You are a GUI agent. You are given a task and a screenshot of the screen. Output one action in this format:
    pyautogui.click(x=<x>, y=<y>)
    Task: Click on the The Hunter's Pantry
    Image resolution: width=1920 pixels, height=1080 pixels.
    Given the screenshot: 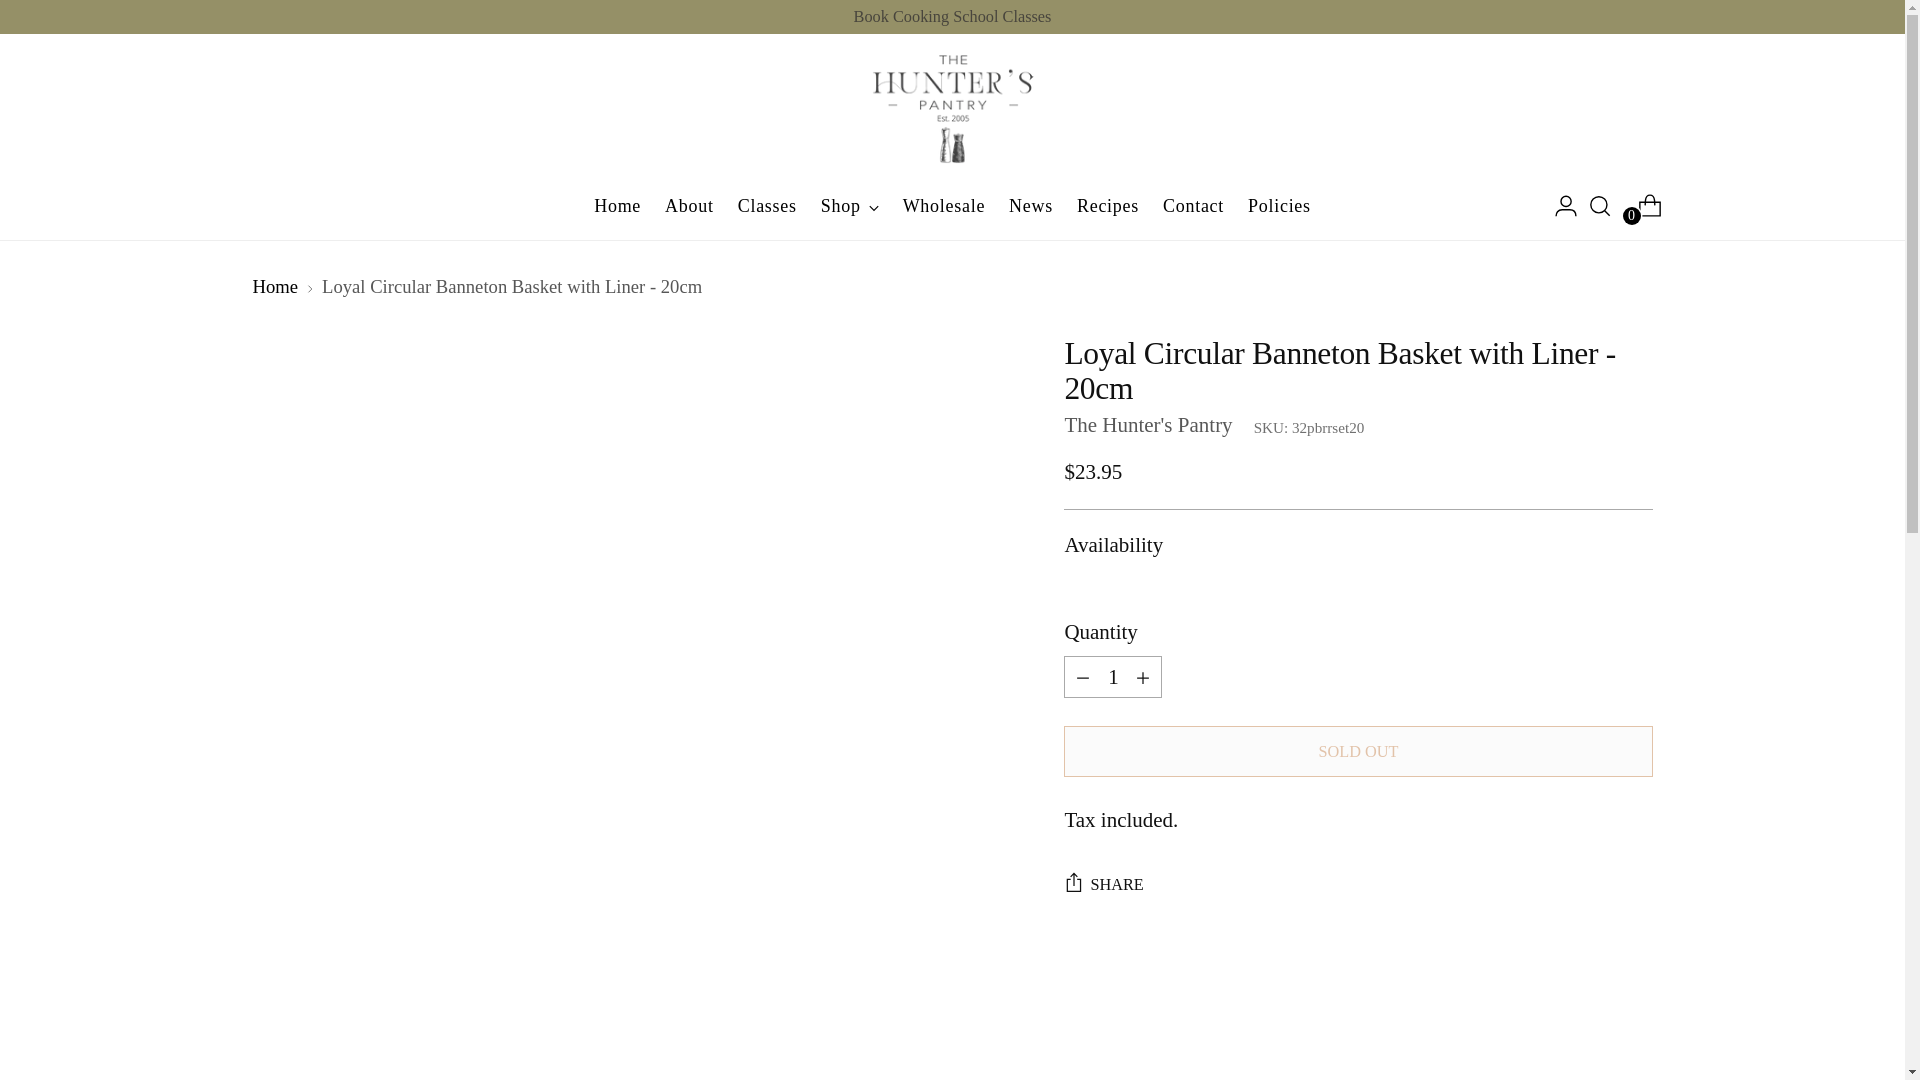 What is the action you would take?
    pyautogui.click(x=1148, y=424)
    